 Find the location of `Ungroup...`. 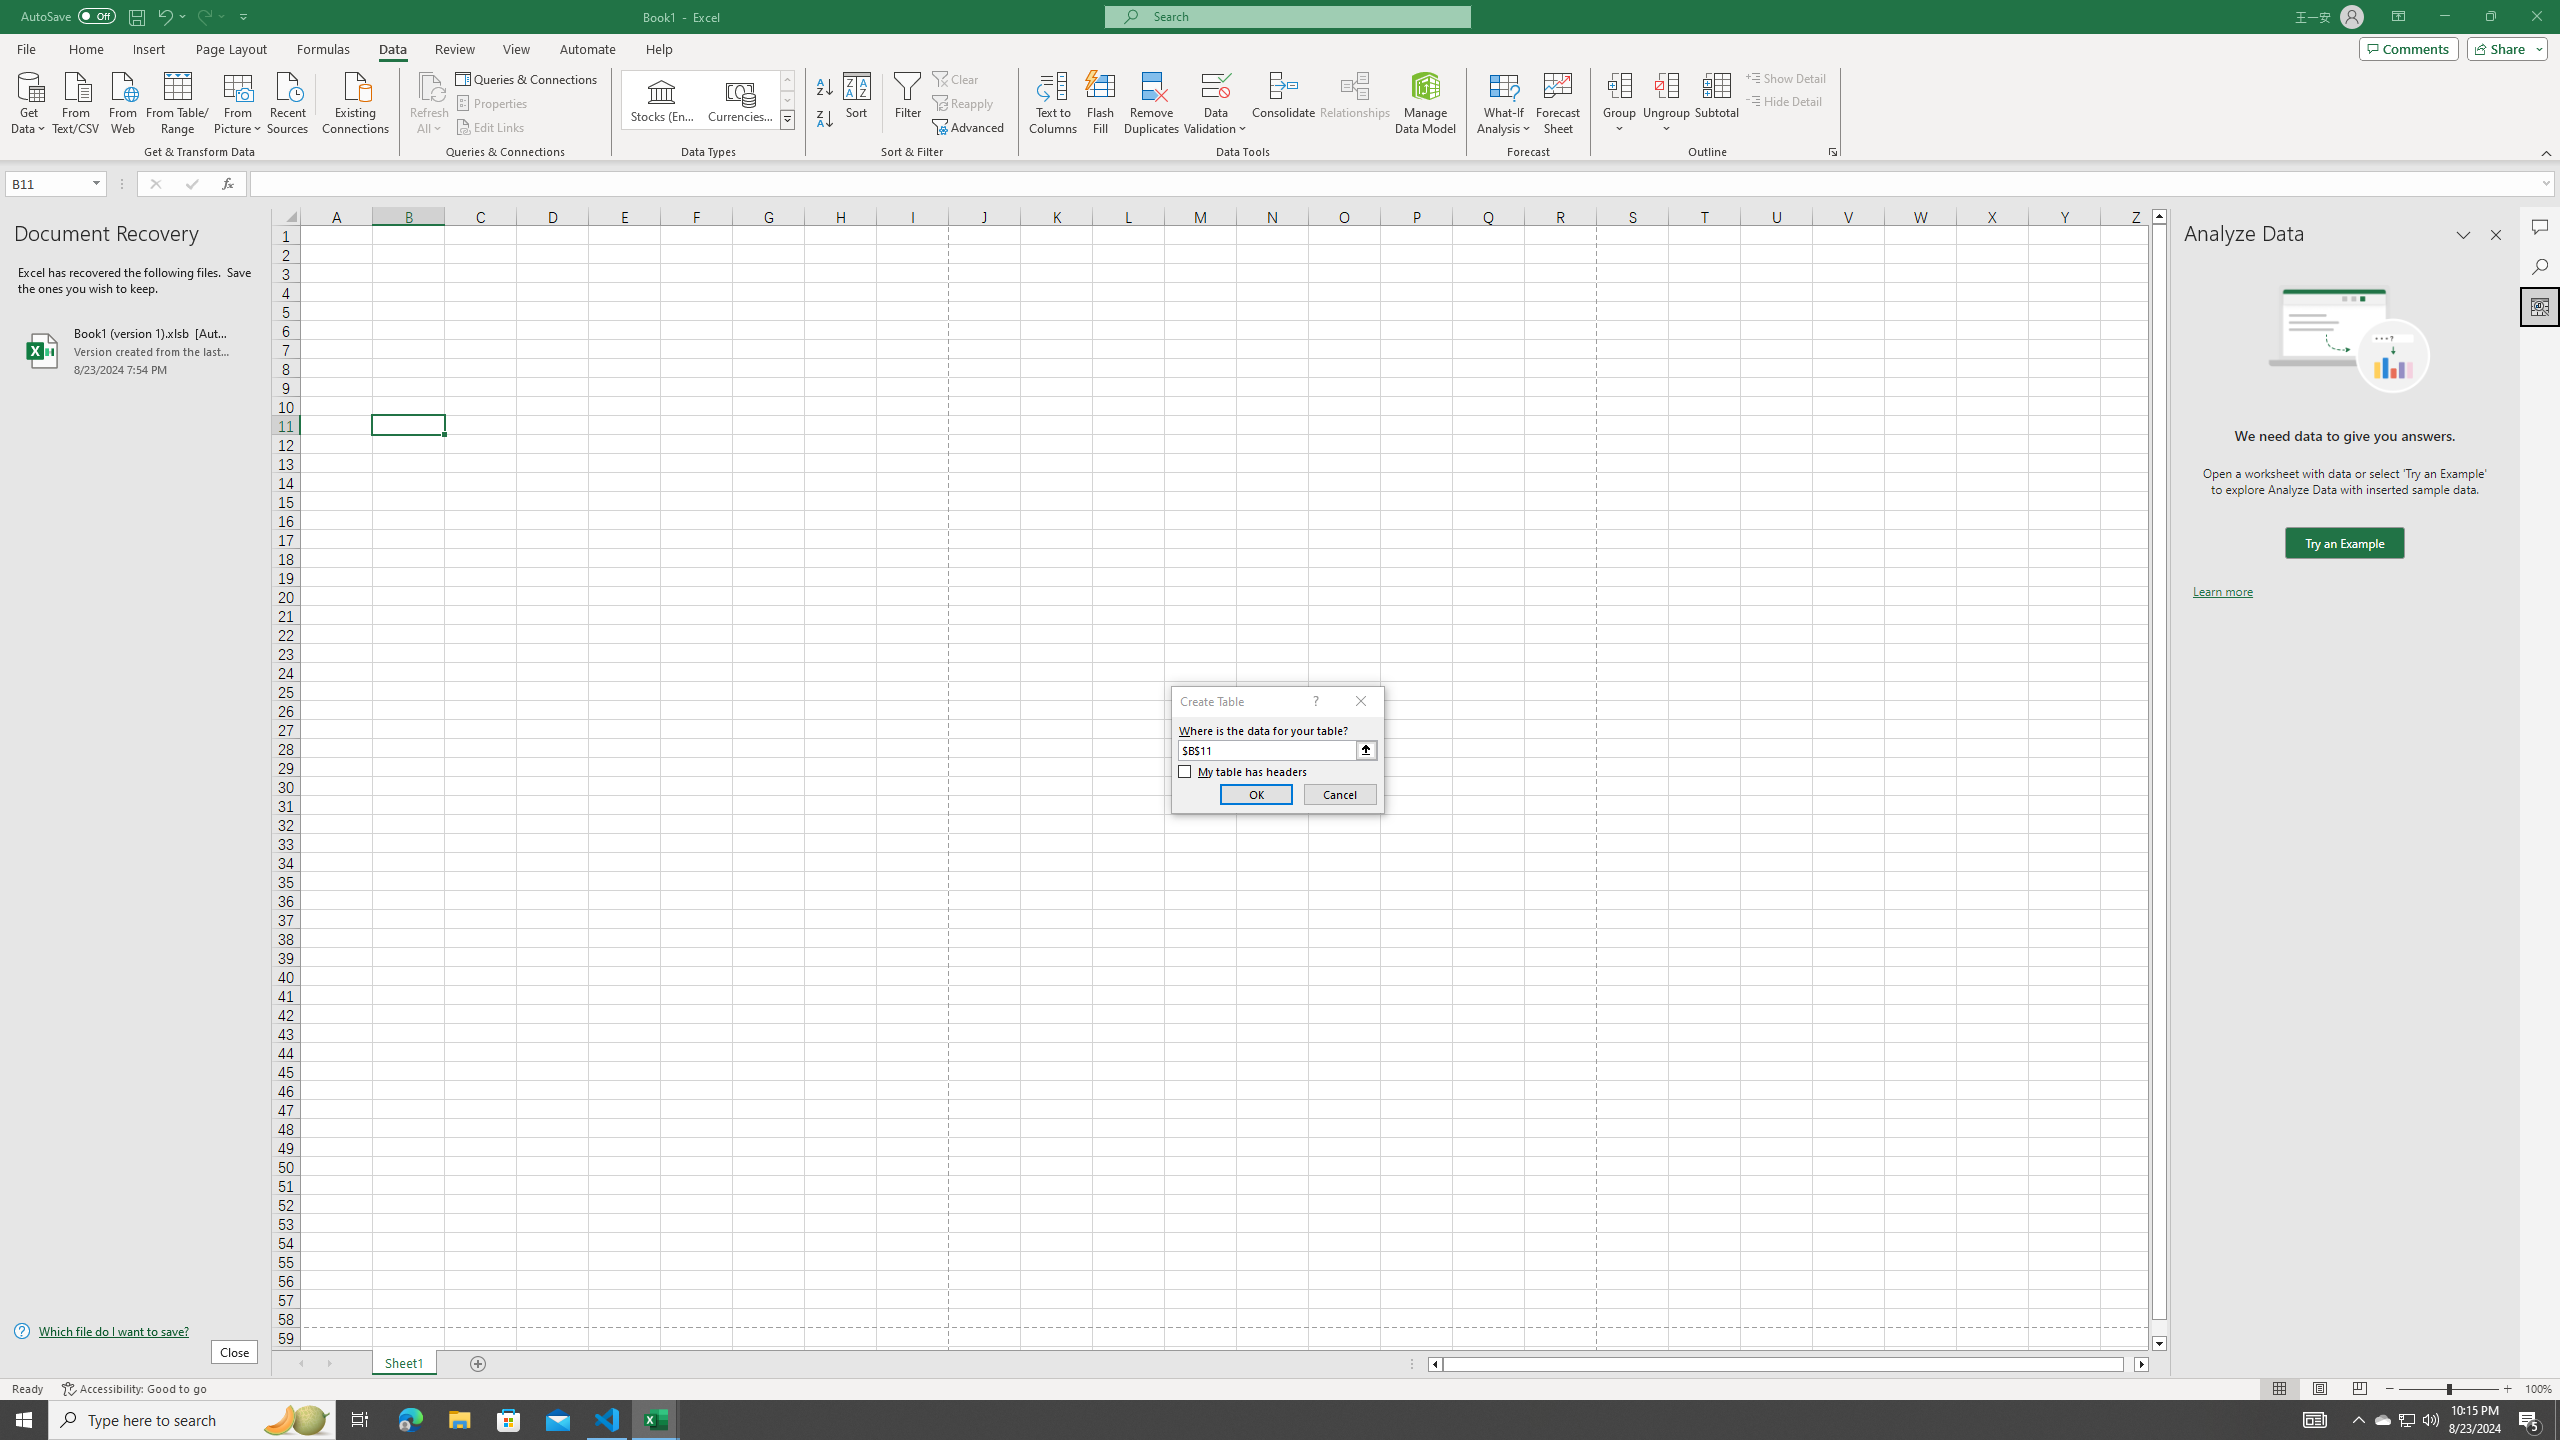

Ungroup... is located at coordinates (1666, 85).